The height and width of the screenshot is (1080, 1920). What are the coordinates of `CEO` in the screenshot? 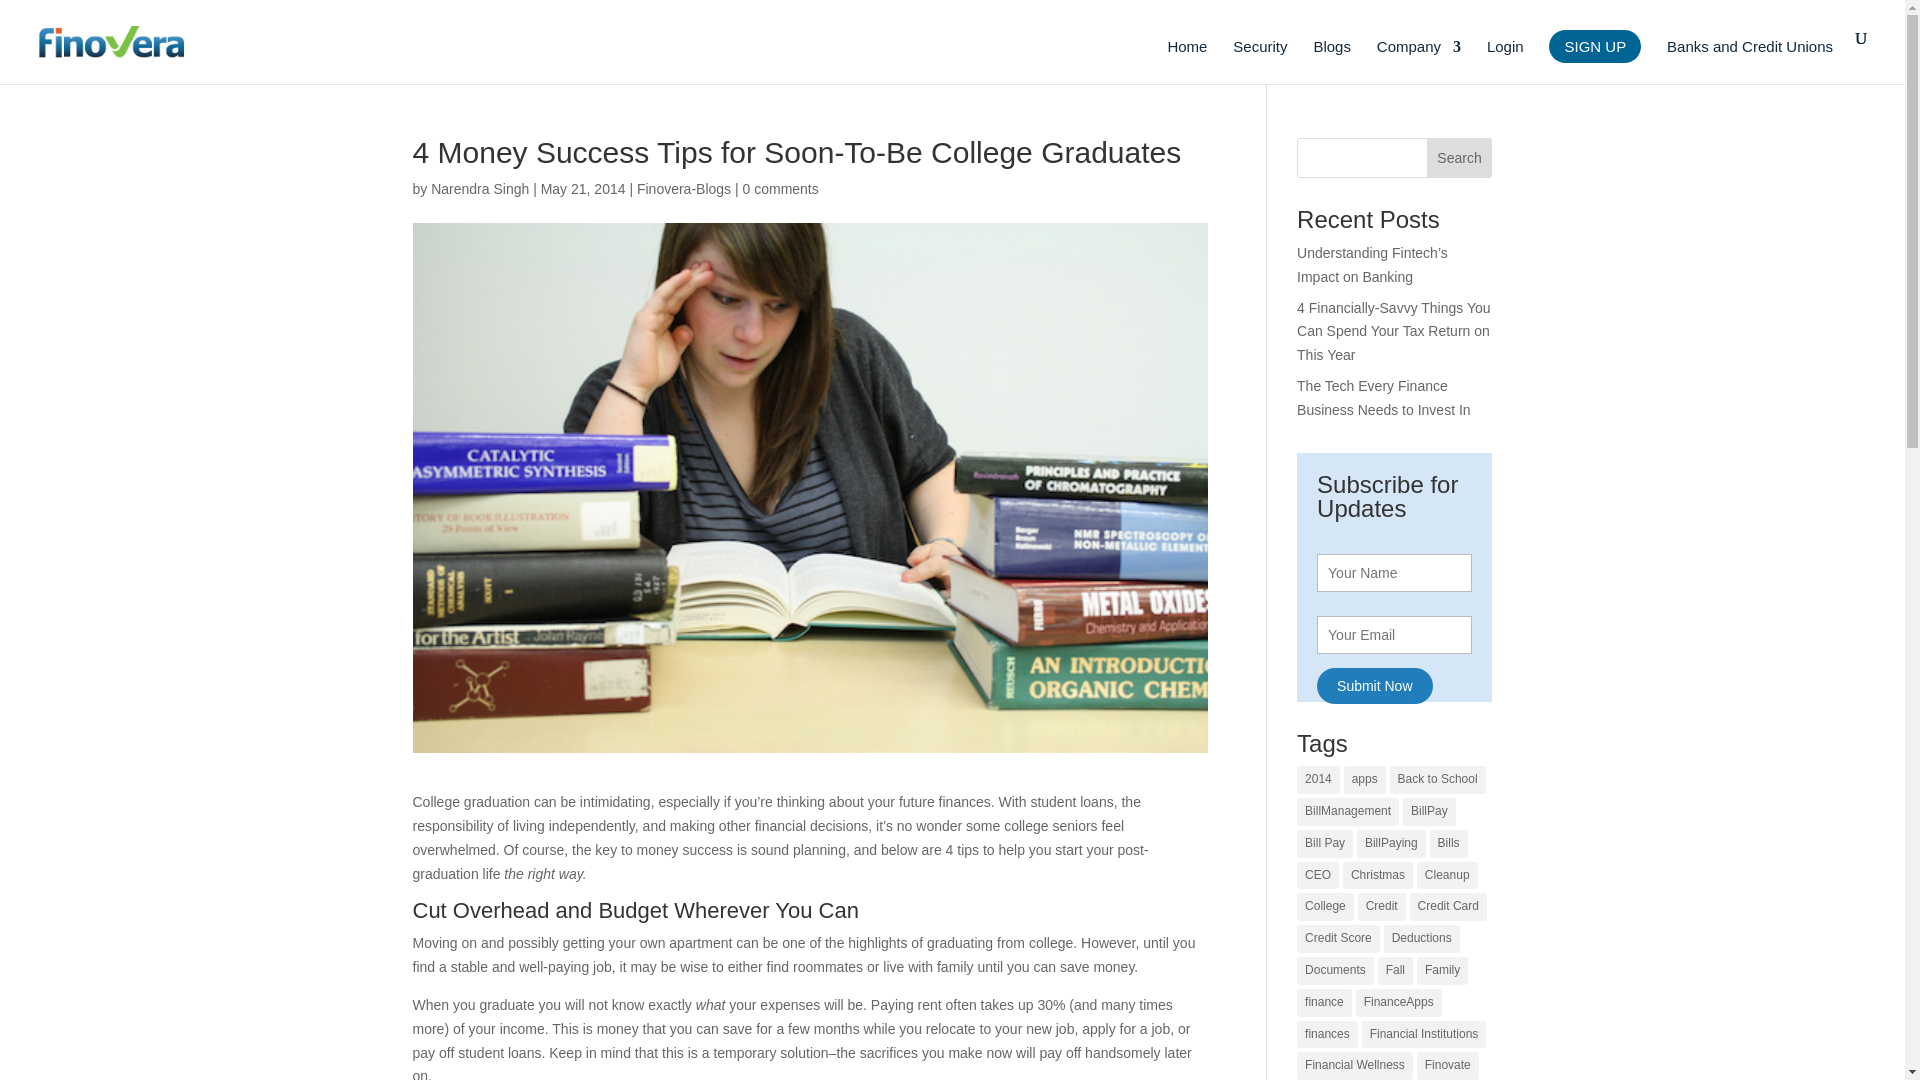 It's located at (1318, 875).